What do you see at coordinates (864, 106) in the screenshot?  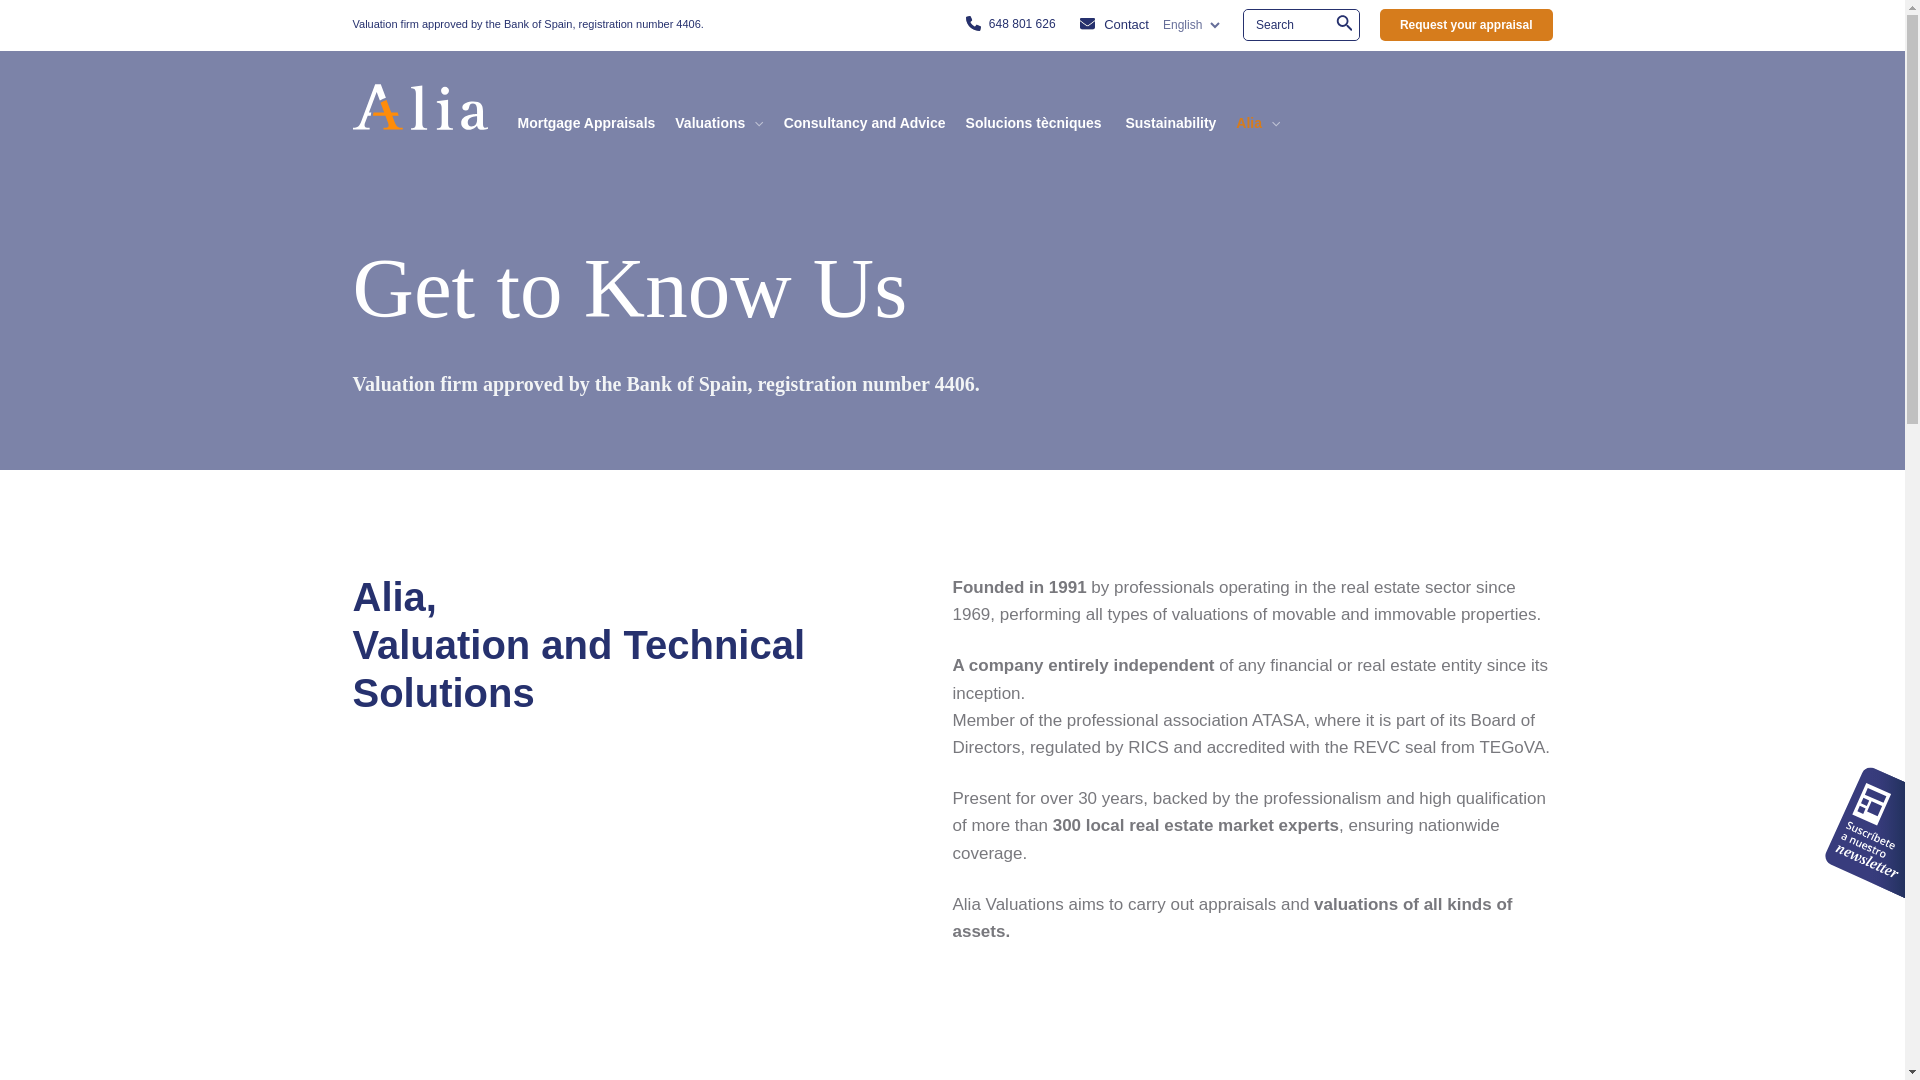 I see `Consultancy and Advice` at bounding box center [864, 106].